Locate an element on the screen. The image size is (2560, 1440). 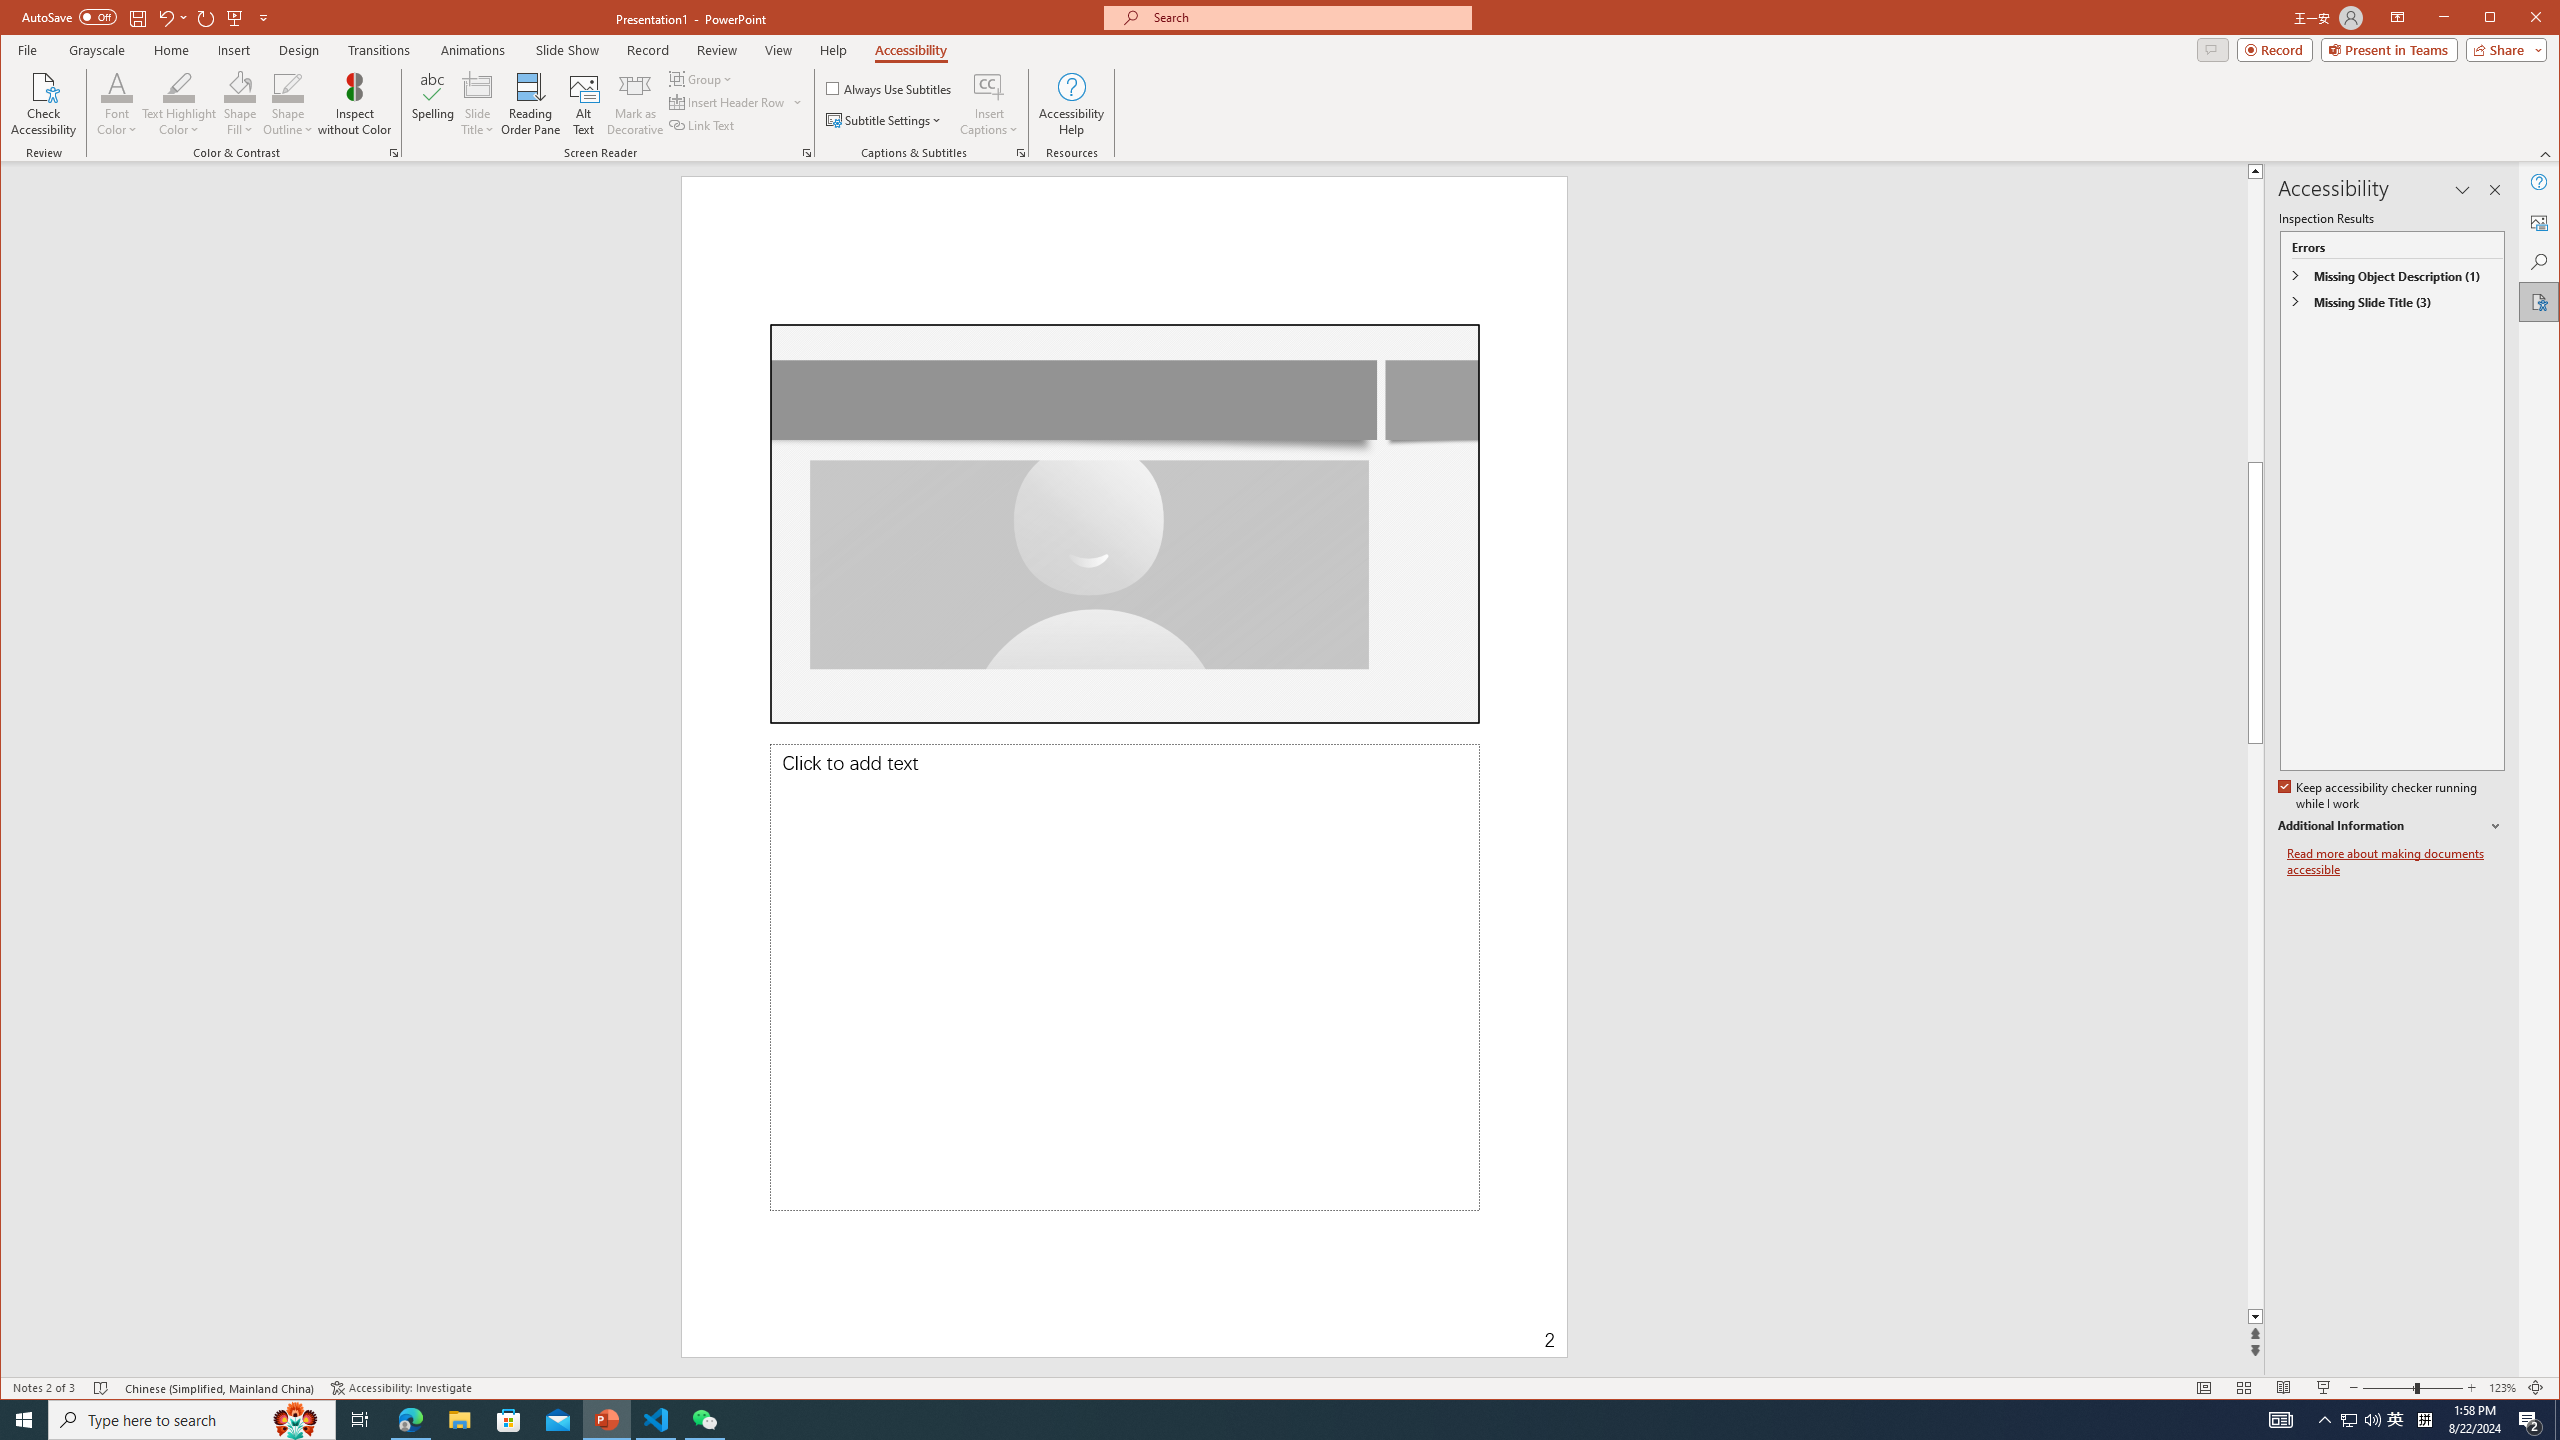
Shape Fill is located at coordinates (240, 104).